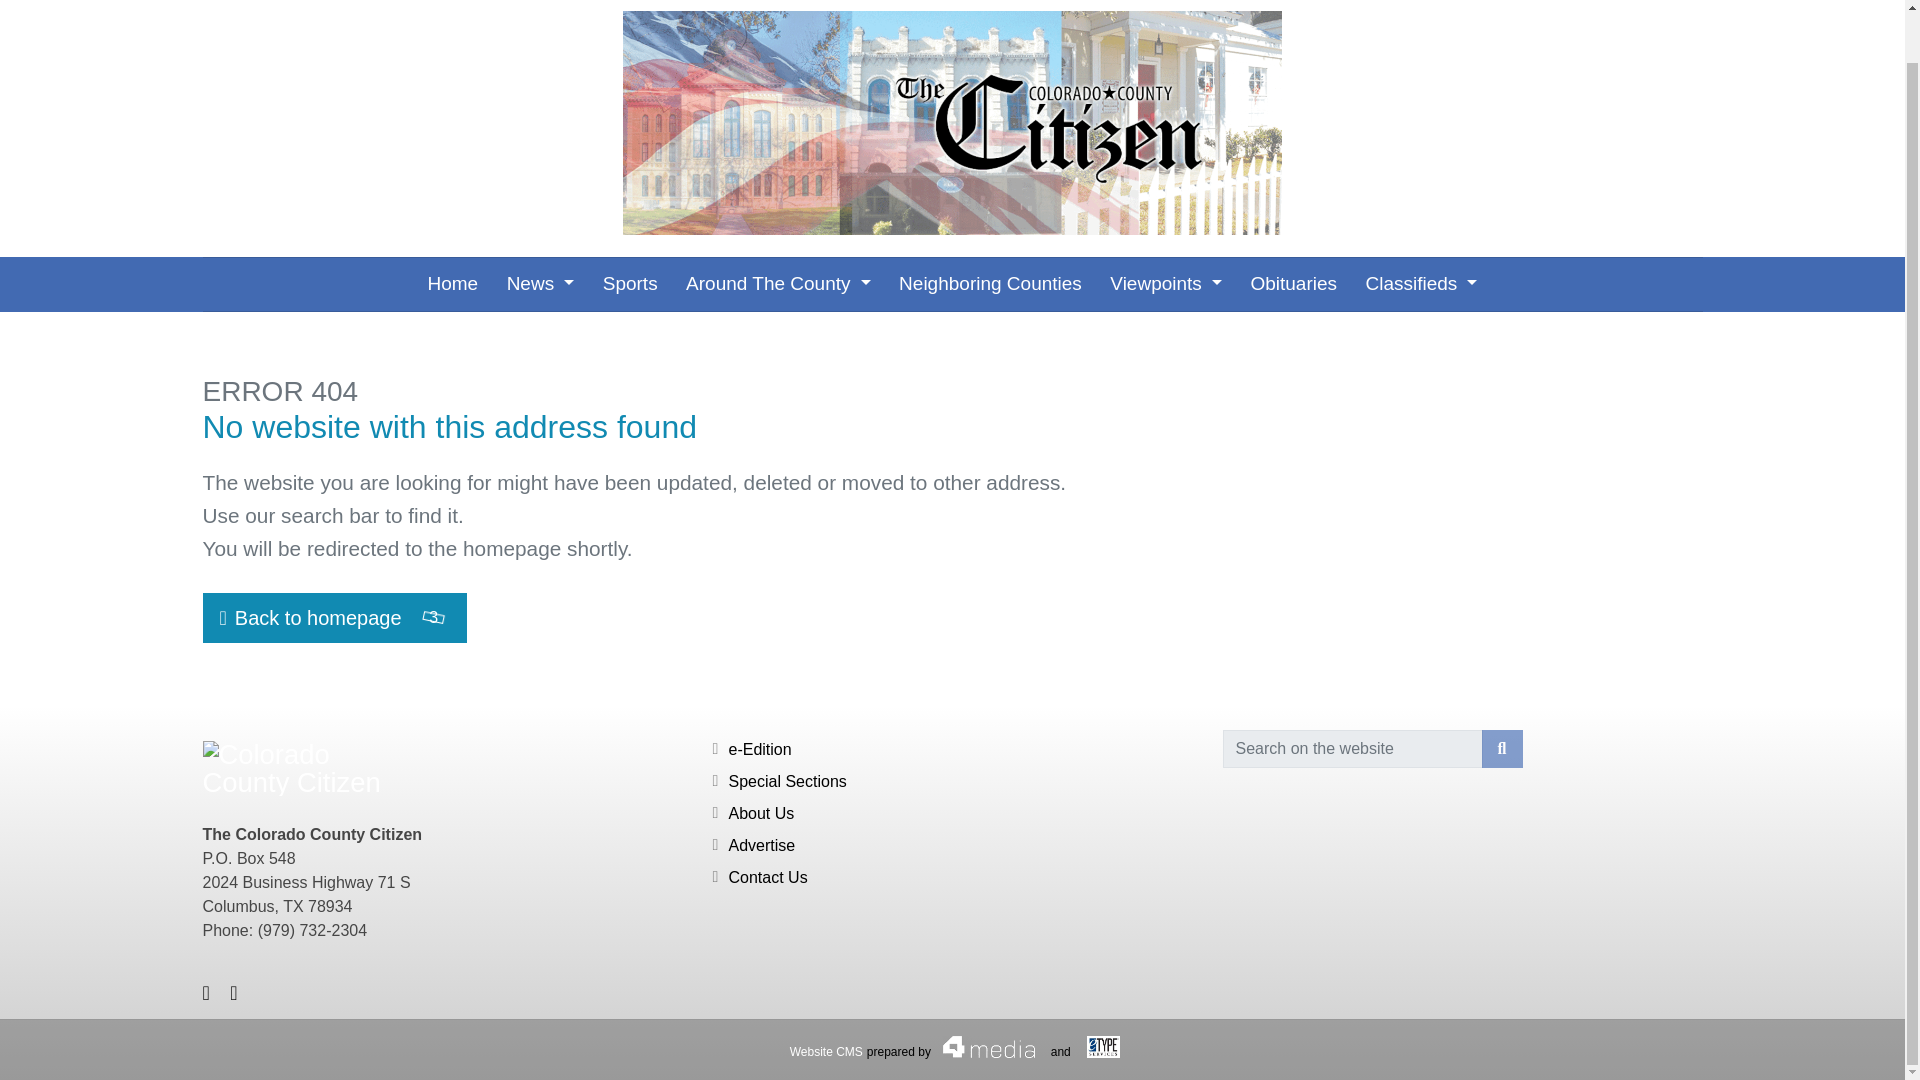 The width and height of the screenshot is (1920, 1080). What do you see at coordinates (1502, 748) in the screenshot?
I see `Search` at bounding box center [1502, 748].